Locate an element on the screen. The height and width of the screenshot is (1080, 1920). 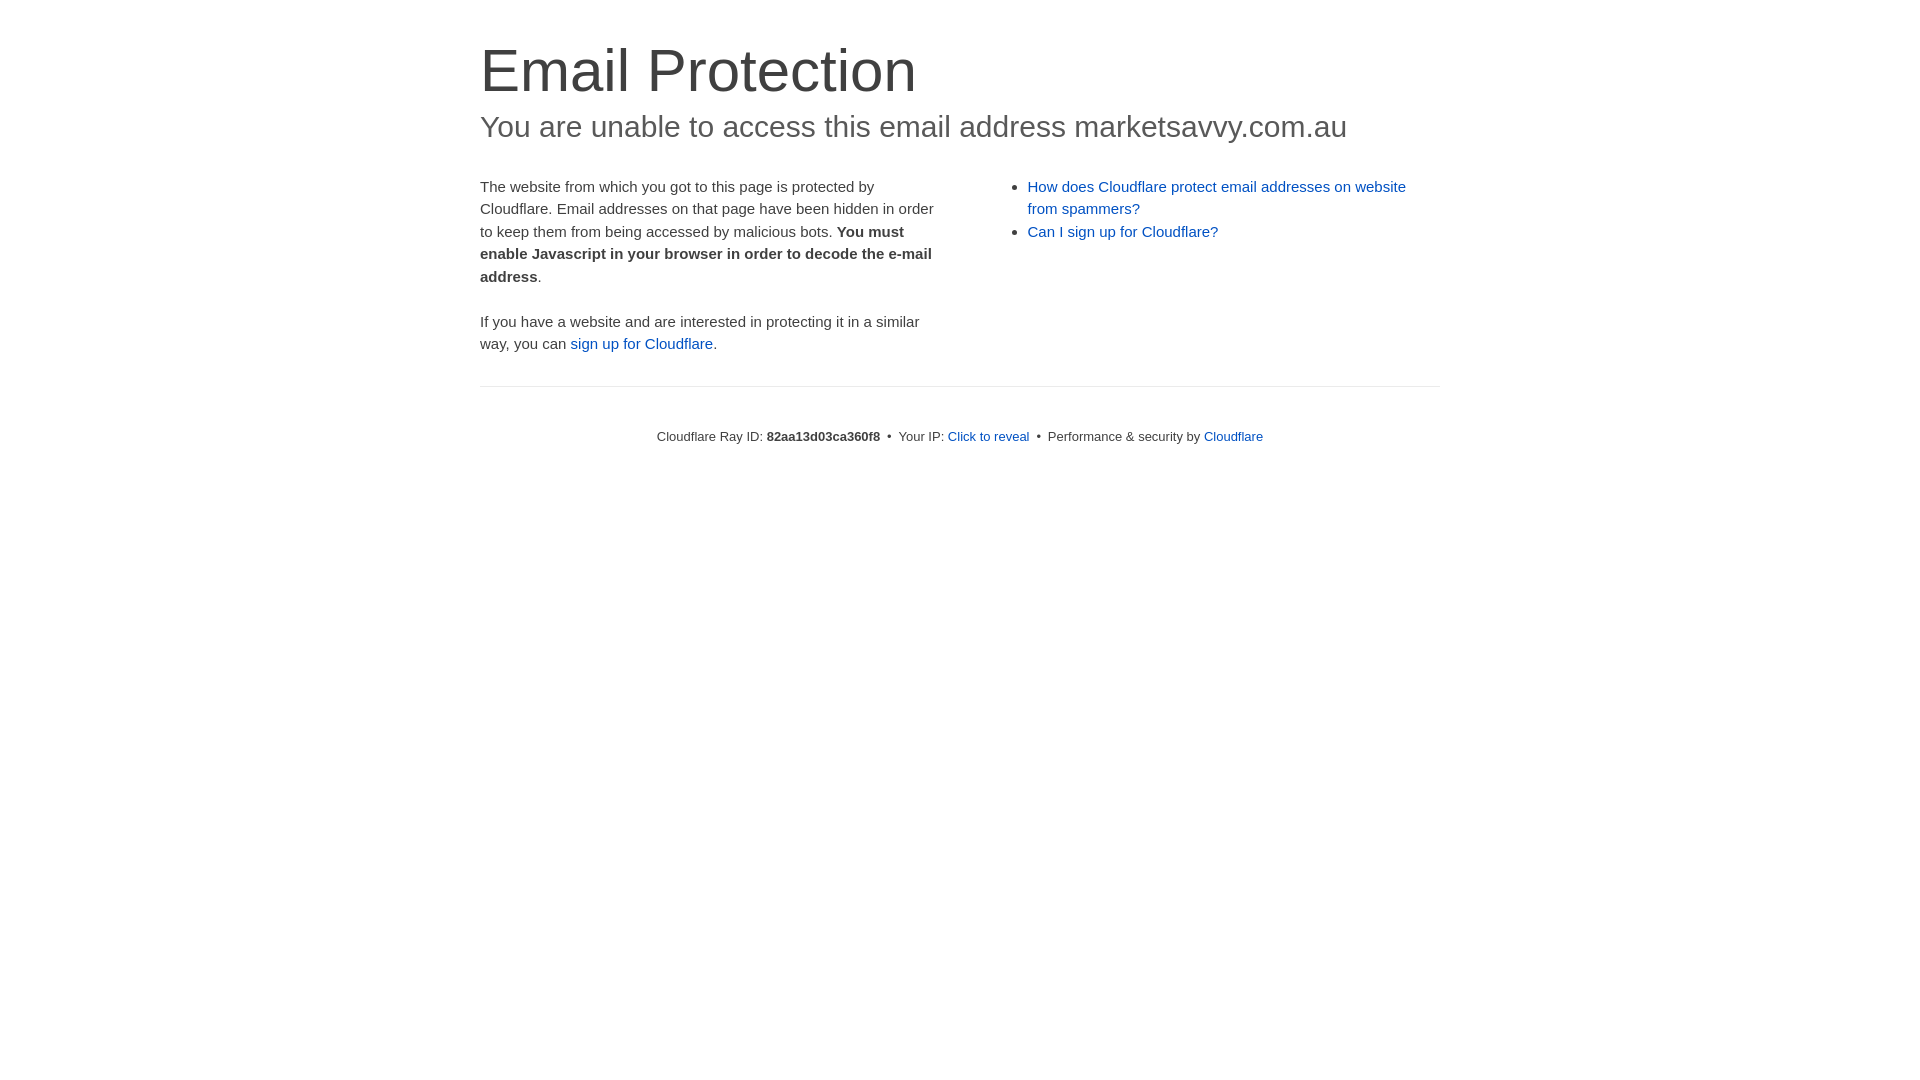
Cloudflare is located at coordinates (1234, 436).